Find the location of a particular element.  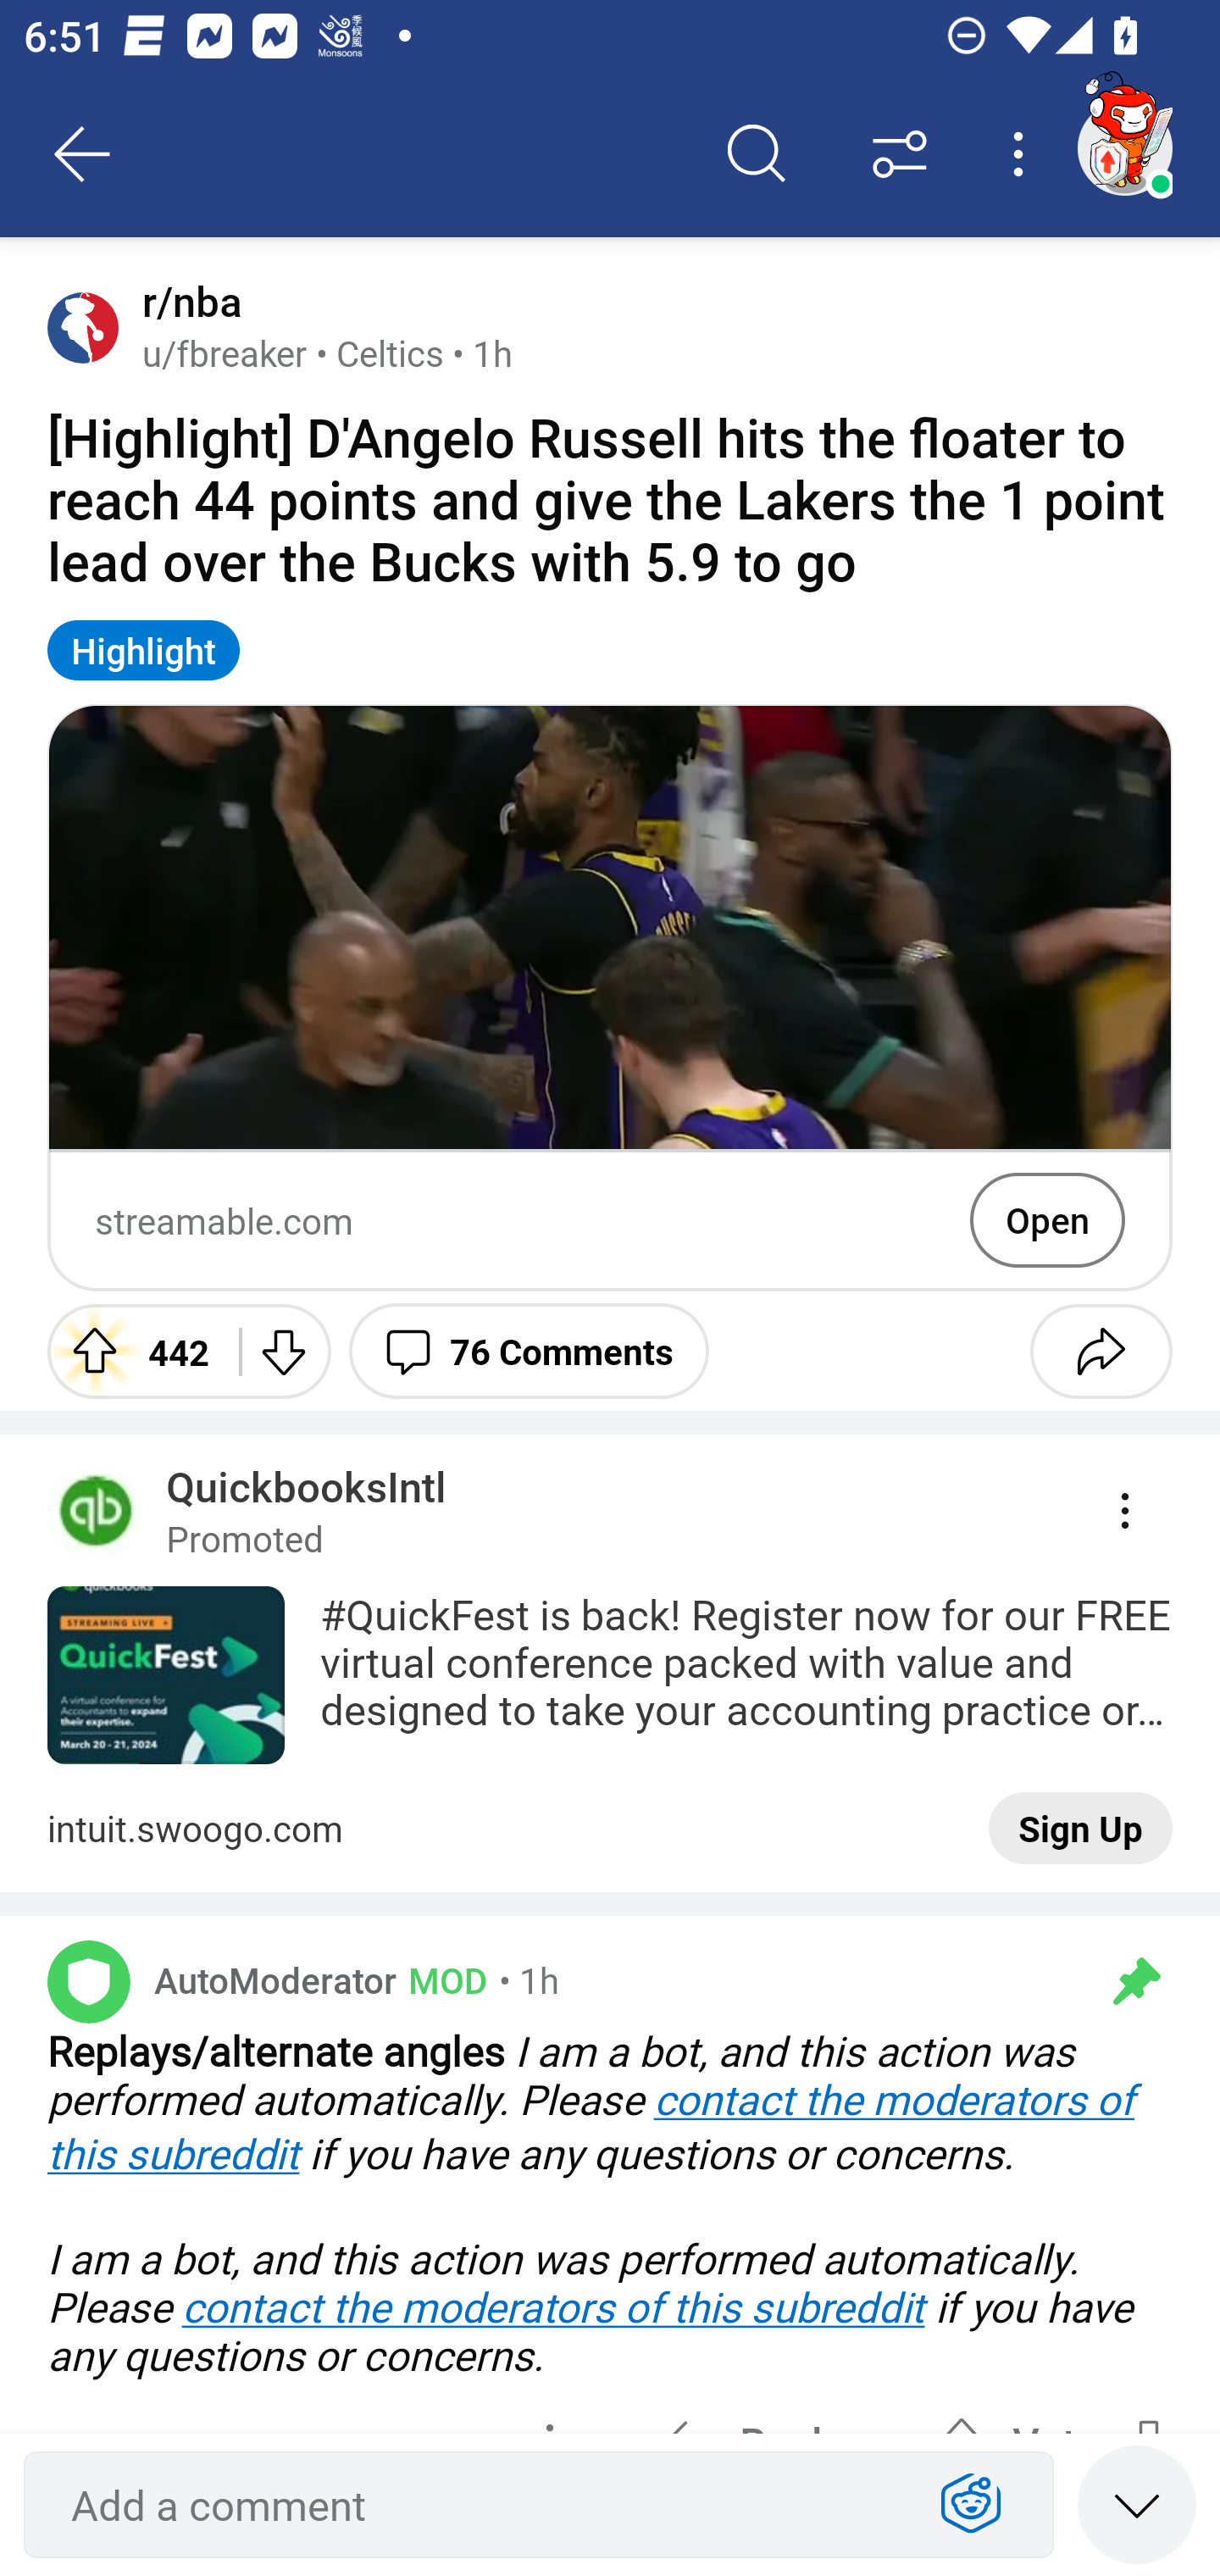

Downvote is located at coordinates (281, 1351).